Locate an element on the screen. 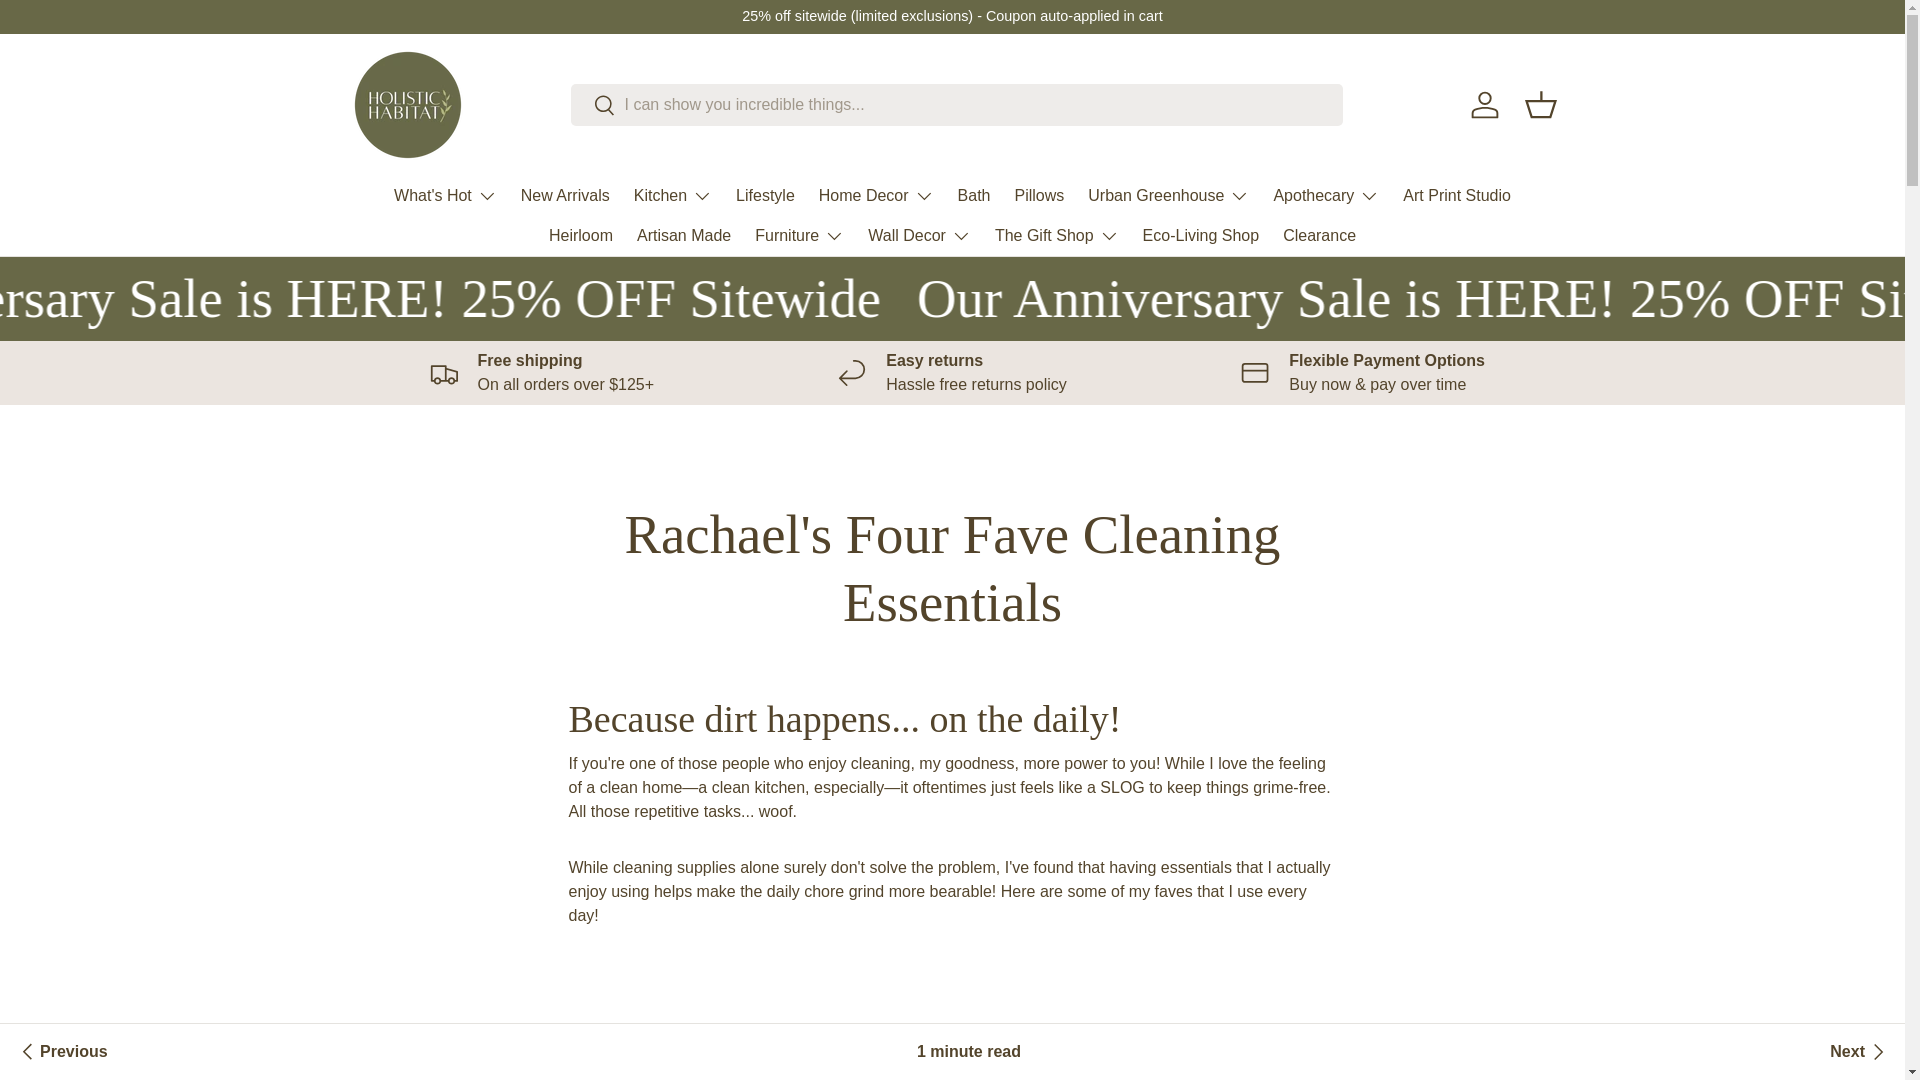 The height and width of the screenshot is (1080, 1920). What's Hot is located at coordinates (445, 196).